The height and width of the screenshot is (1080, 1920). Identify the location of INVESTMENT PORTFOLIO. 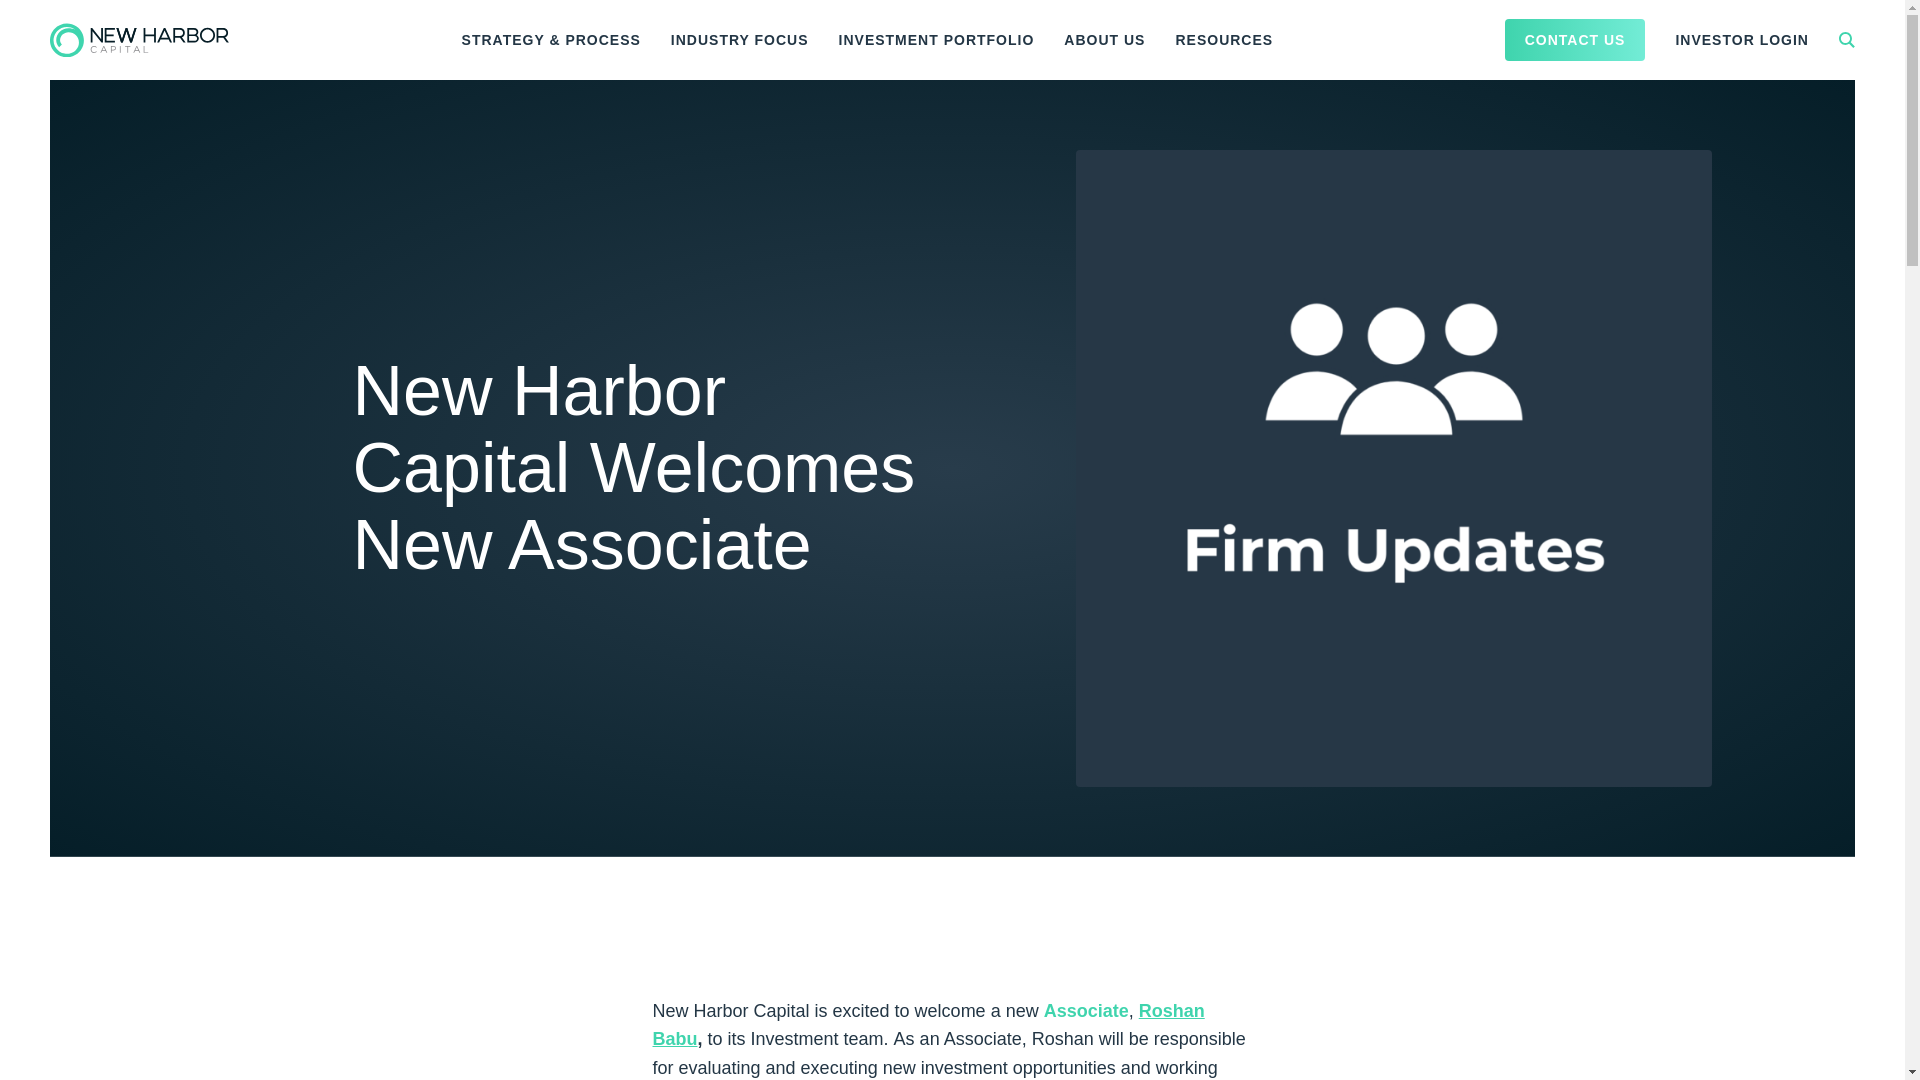
(936, 40).